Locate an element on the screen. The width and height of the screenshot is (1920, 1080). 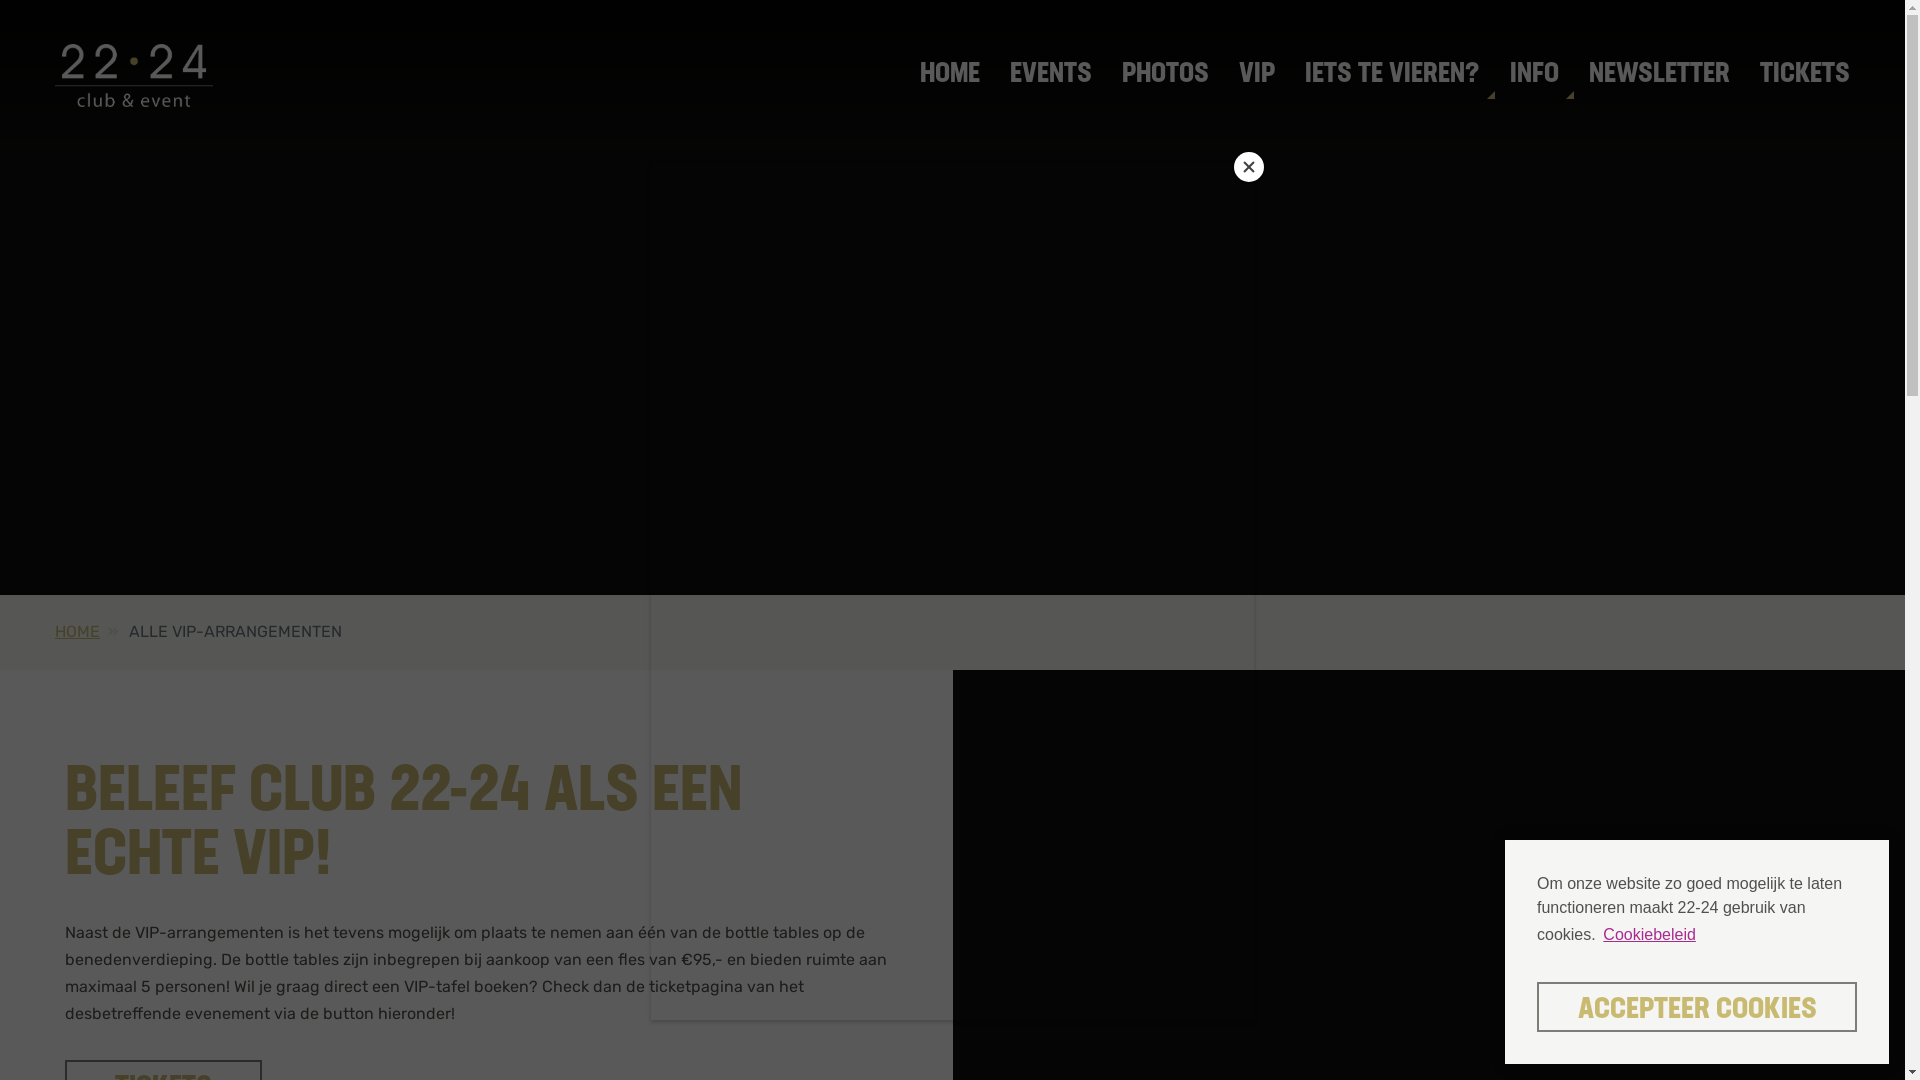
INFO is located at coordinates (1534, 76).